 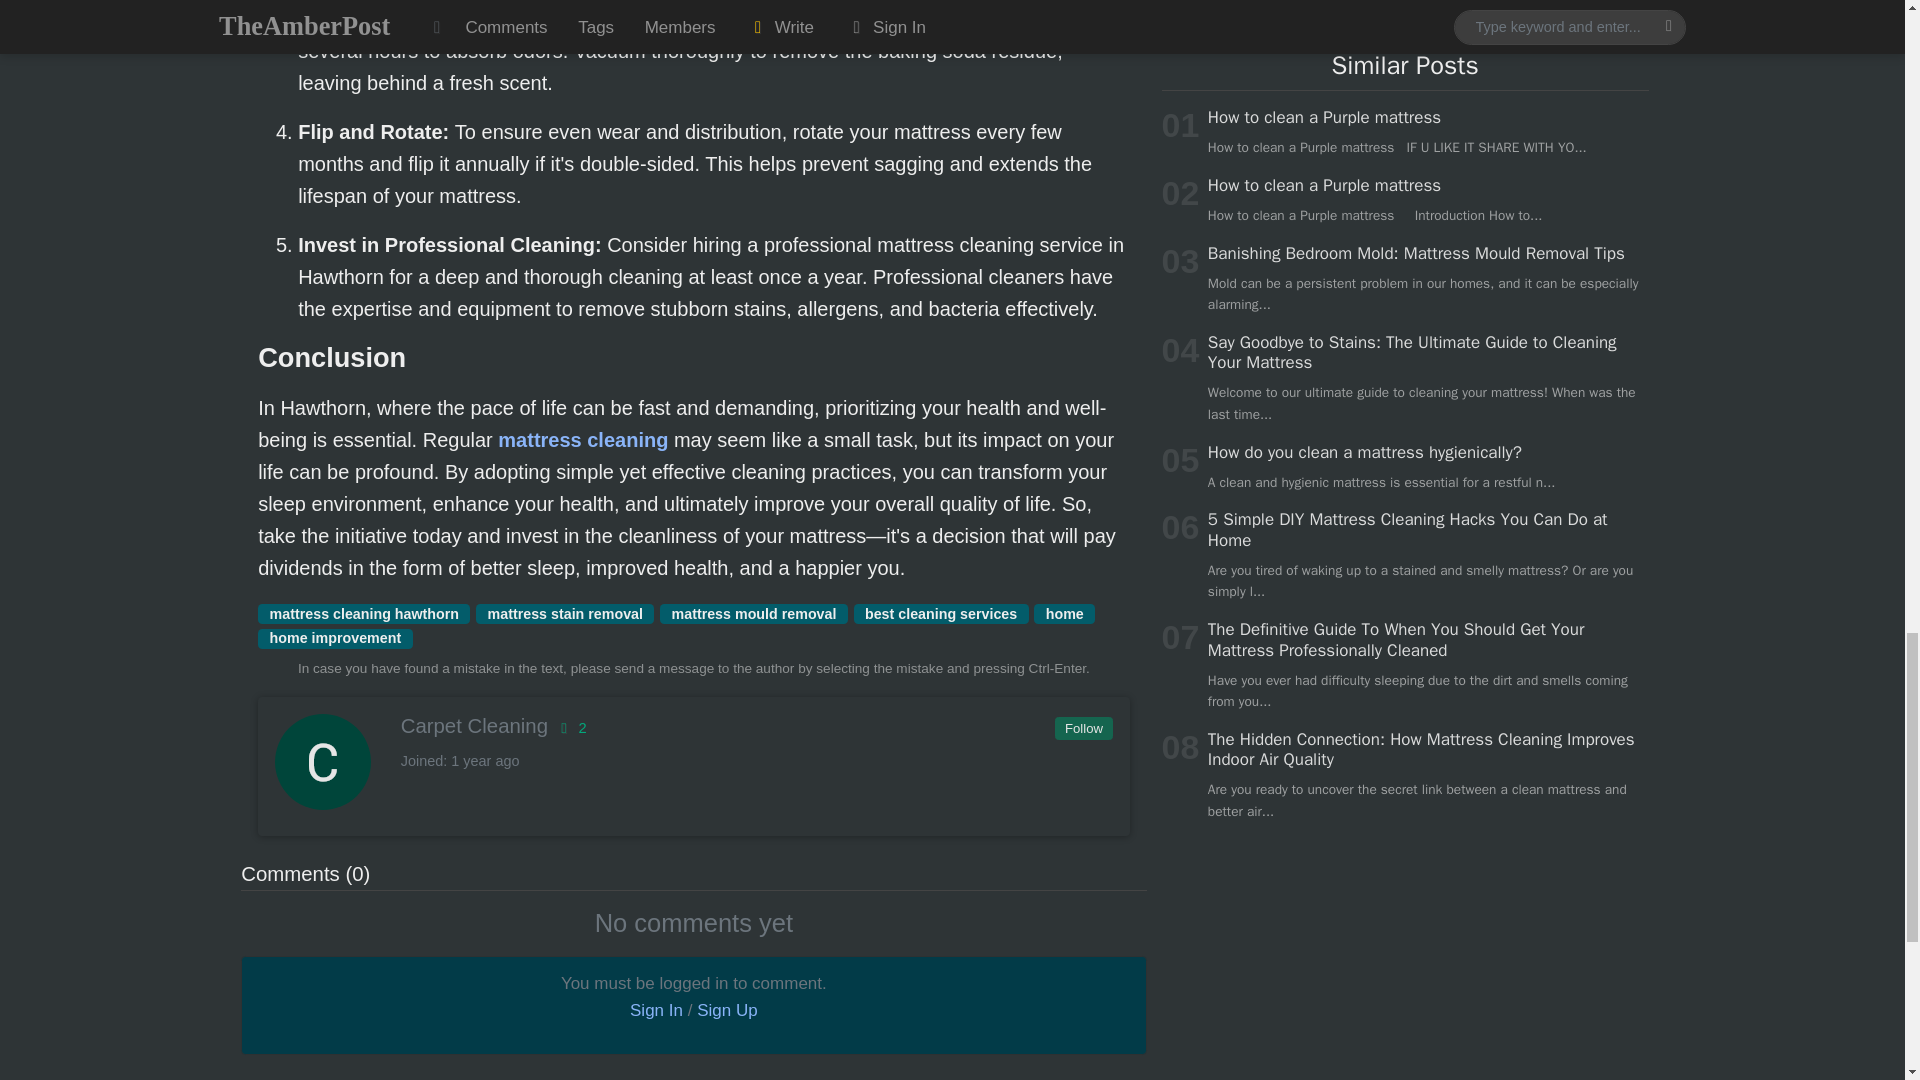 I want to click on mattress cleaning, so click(x=582, y=440).